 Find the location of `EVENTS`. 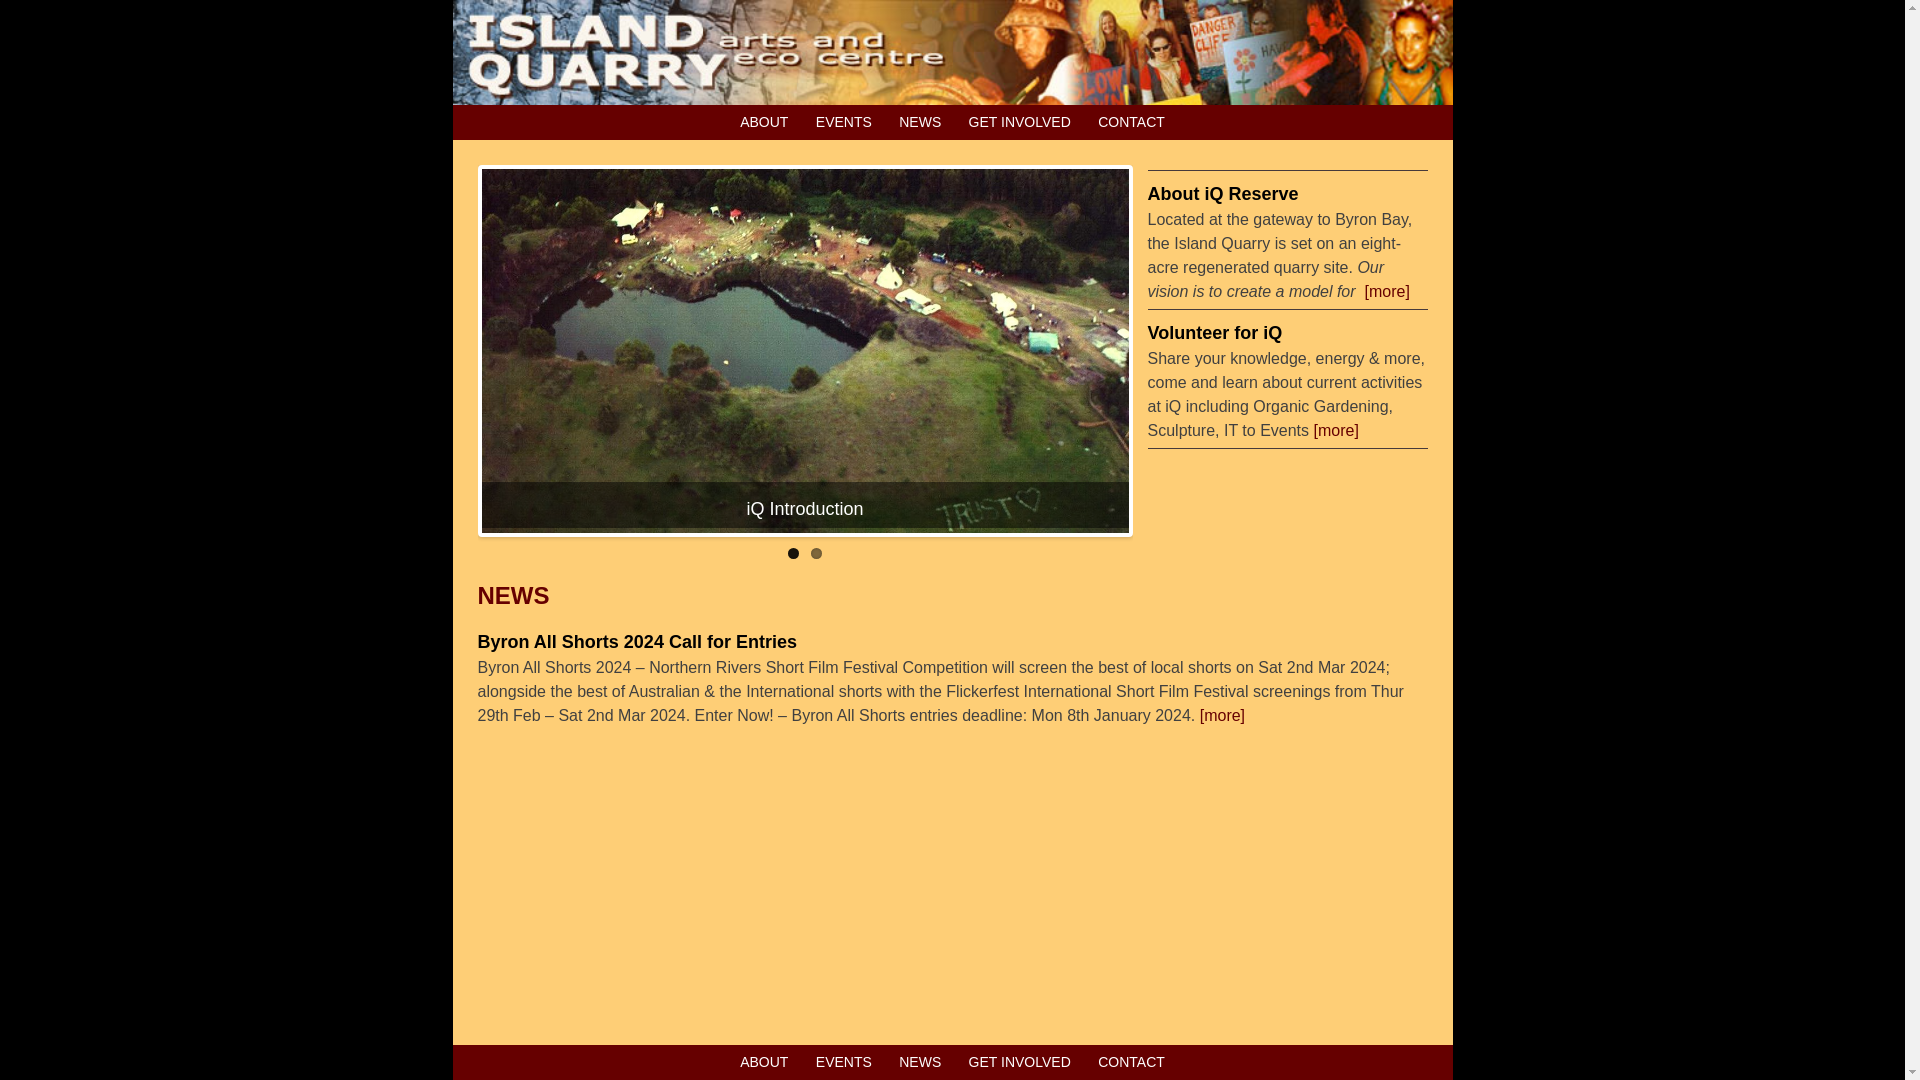

EVENTS is located at coordinates (844, 122).